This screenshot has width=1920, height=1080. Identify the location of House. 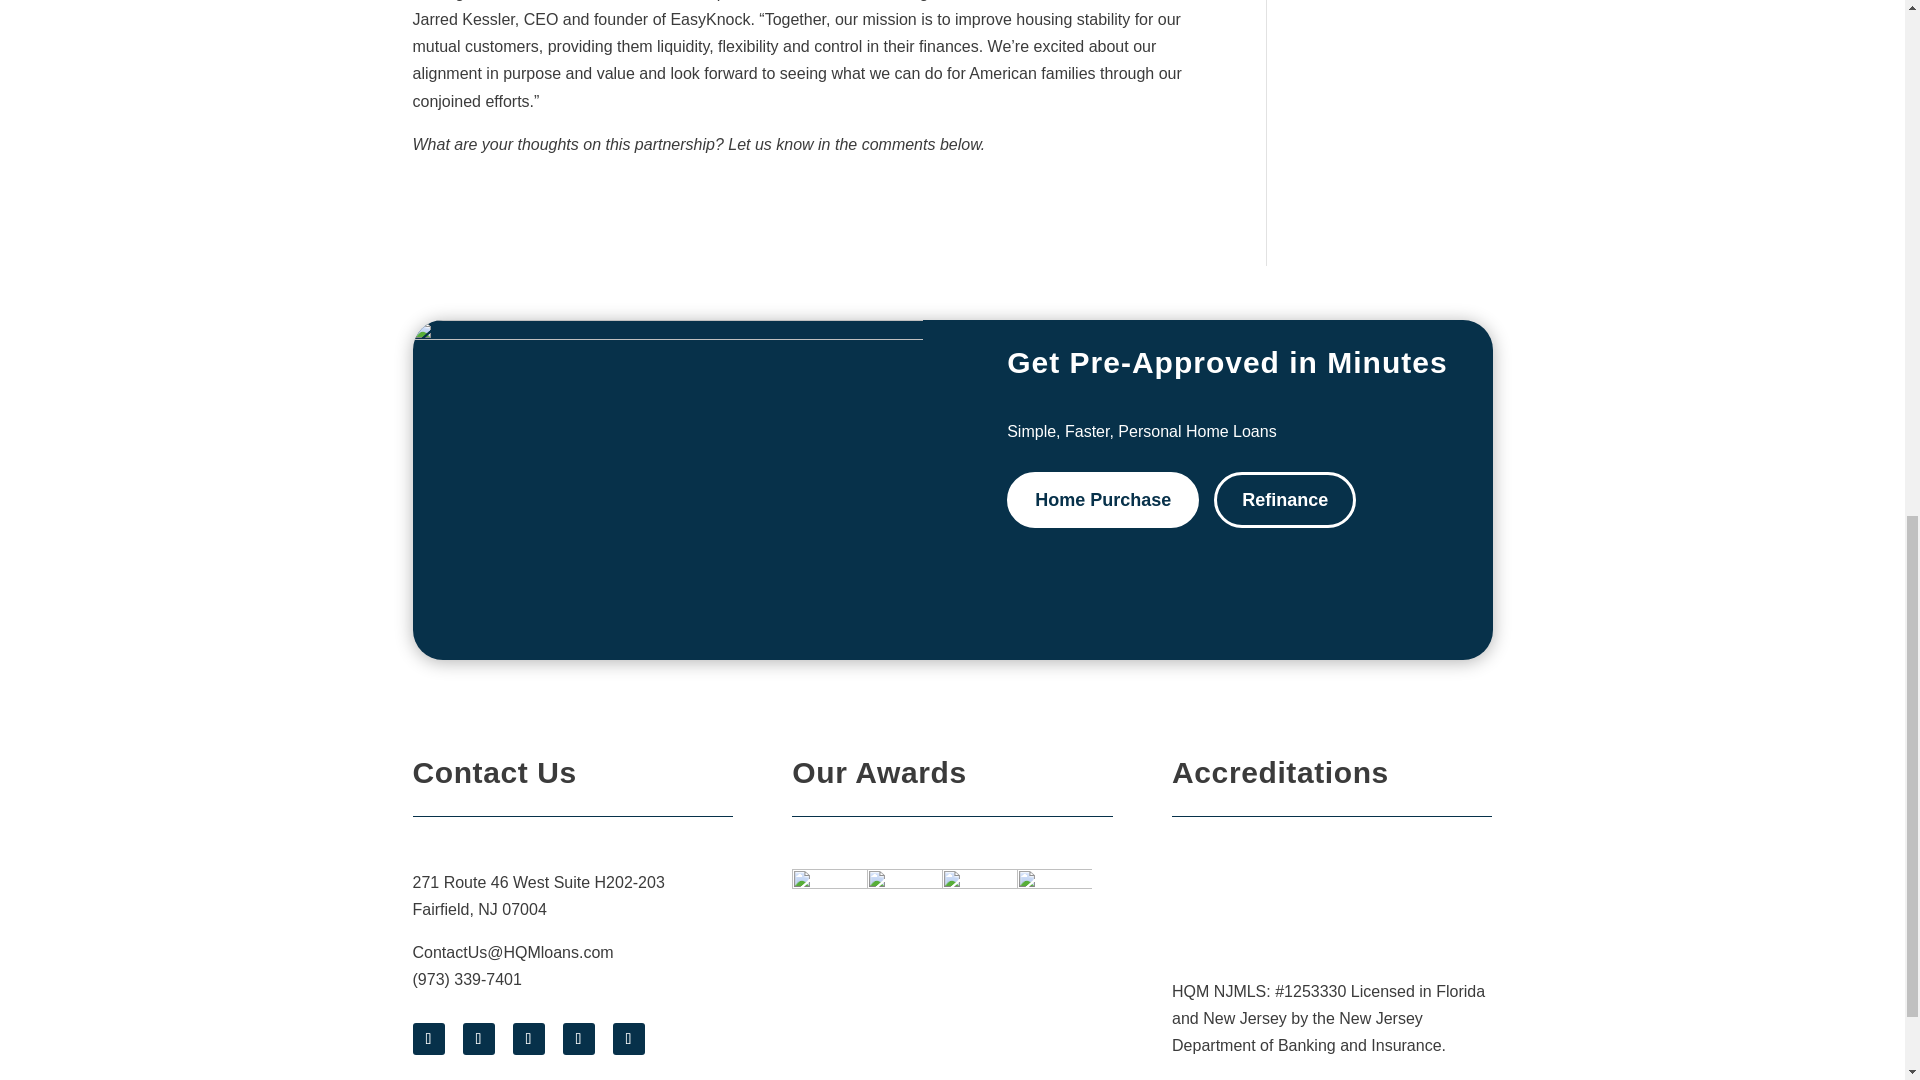
(666, 489).